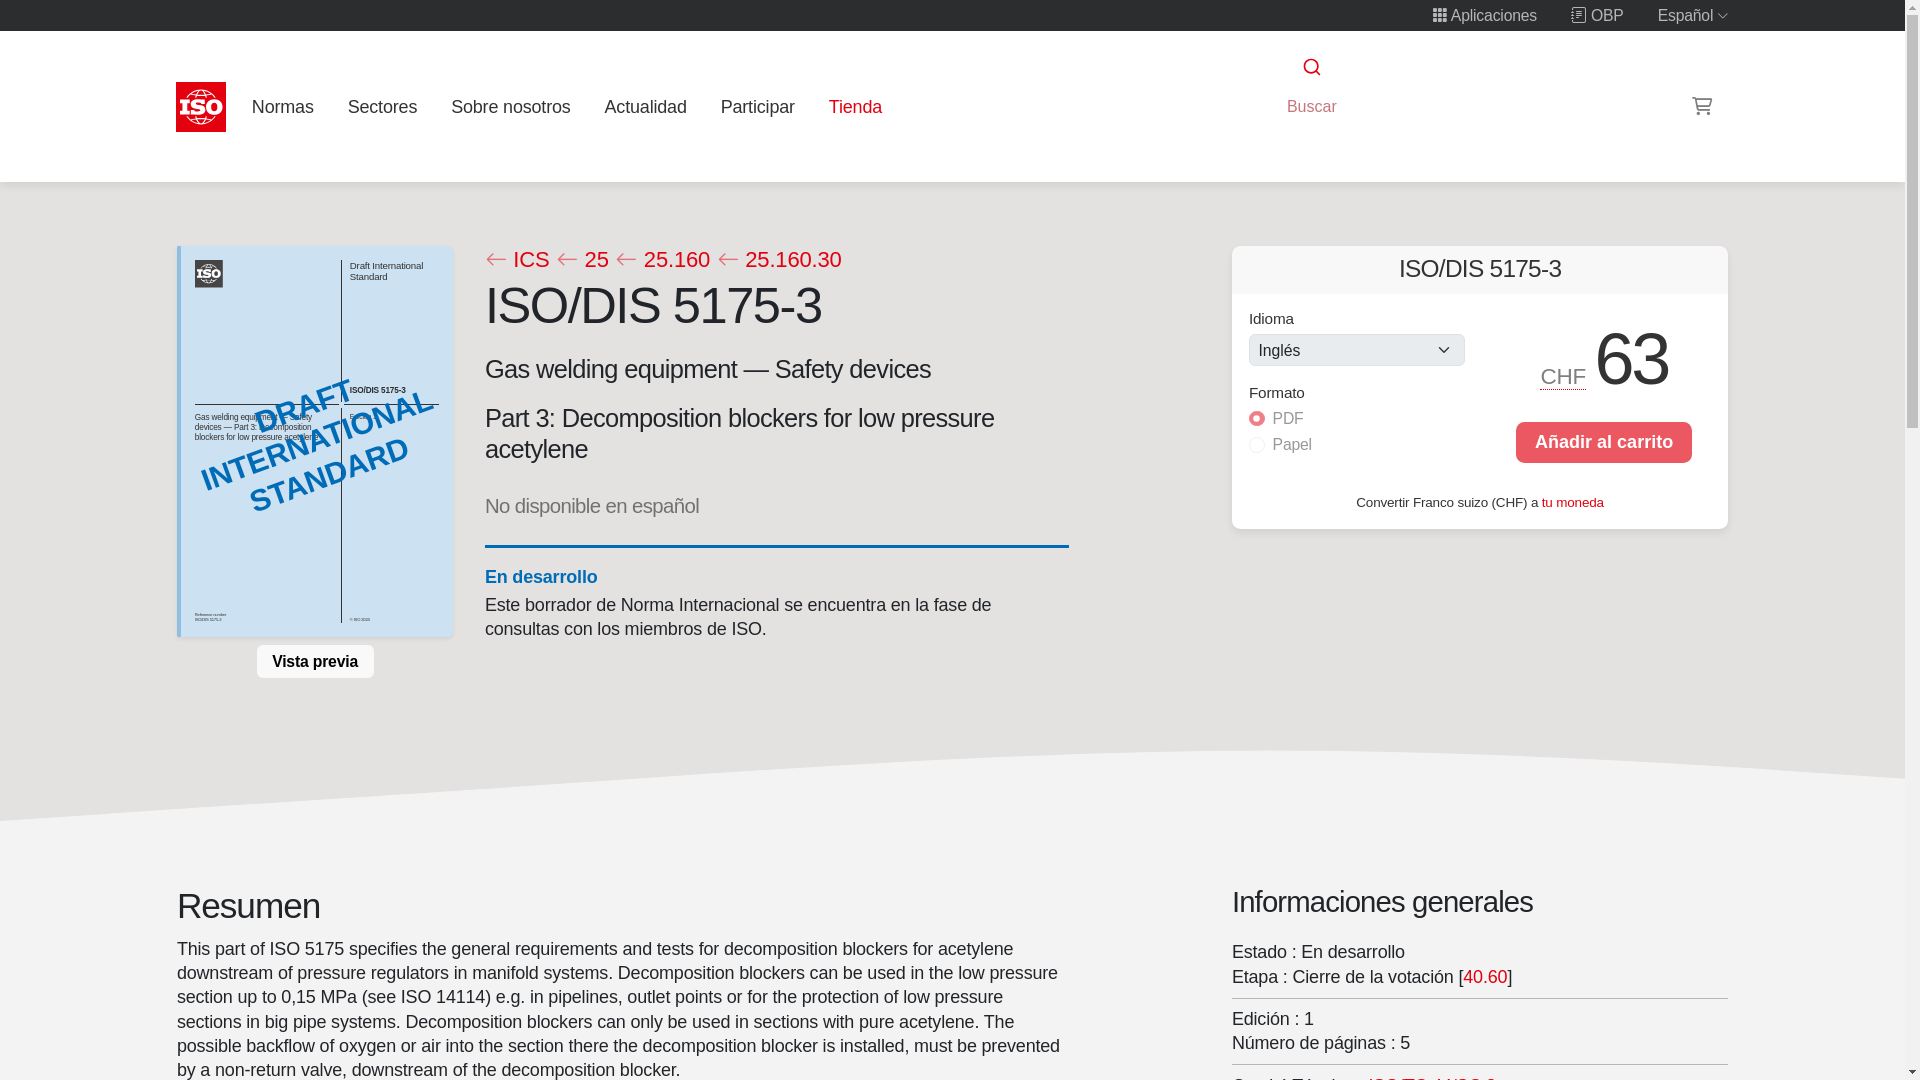 Image resolution: width=1920 pixels, height=1080 pixels. Describe the element at coordinates (1485, 976) in the screenshot. I see `40.60` at that location.